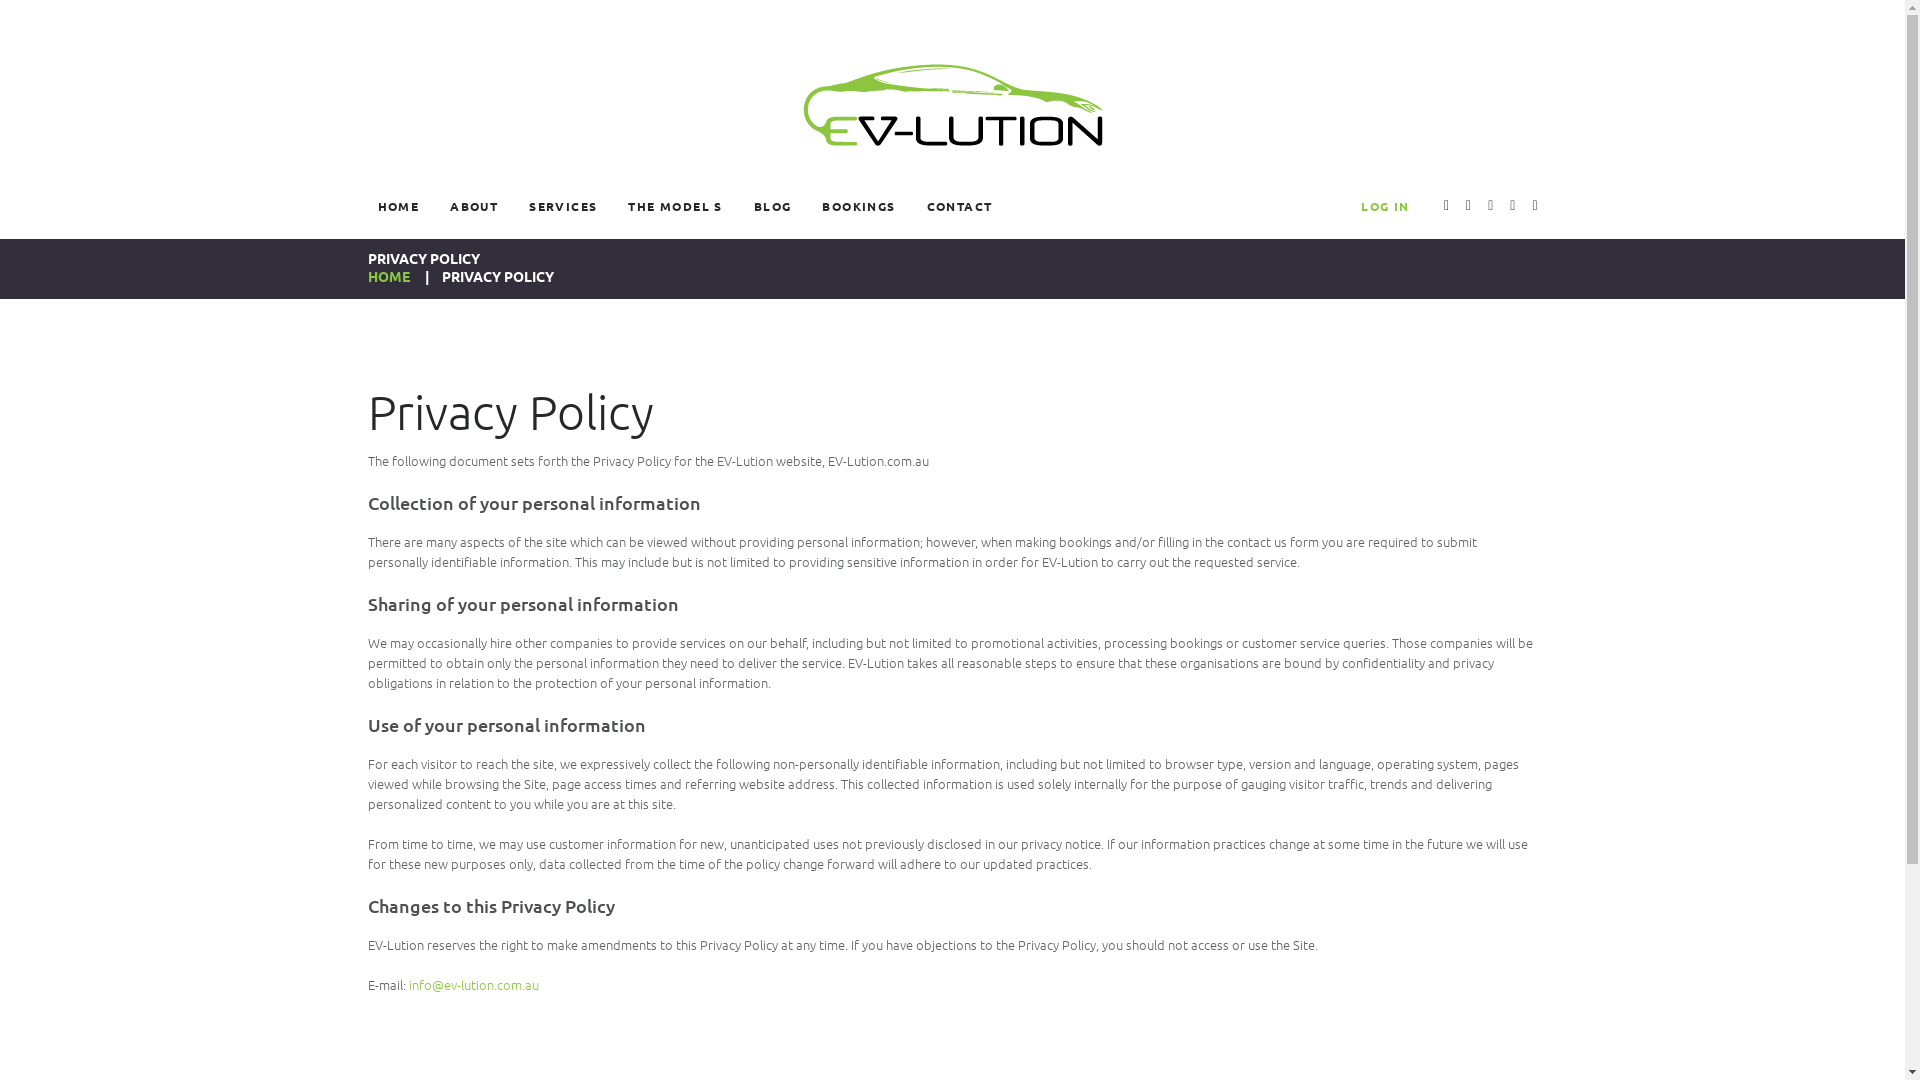  Describe the element at coordinates (952, 105) in the screenshot. I see `The future of transportation` at that location.